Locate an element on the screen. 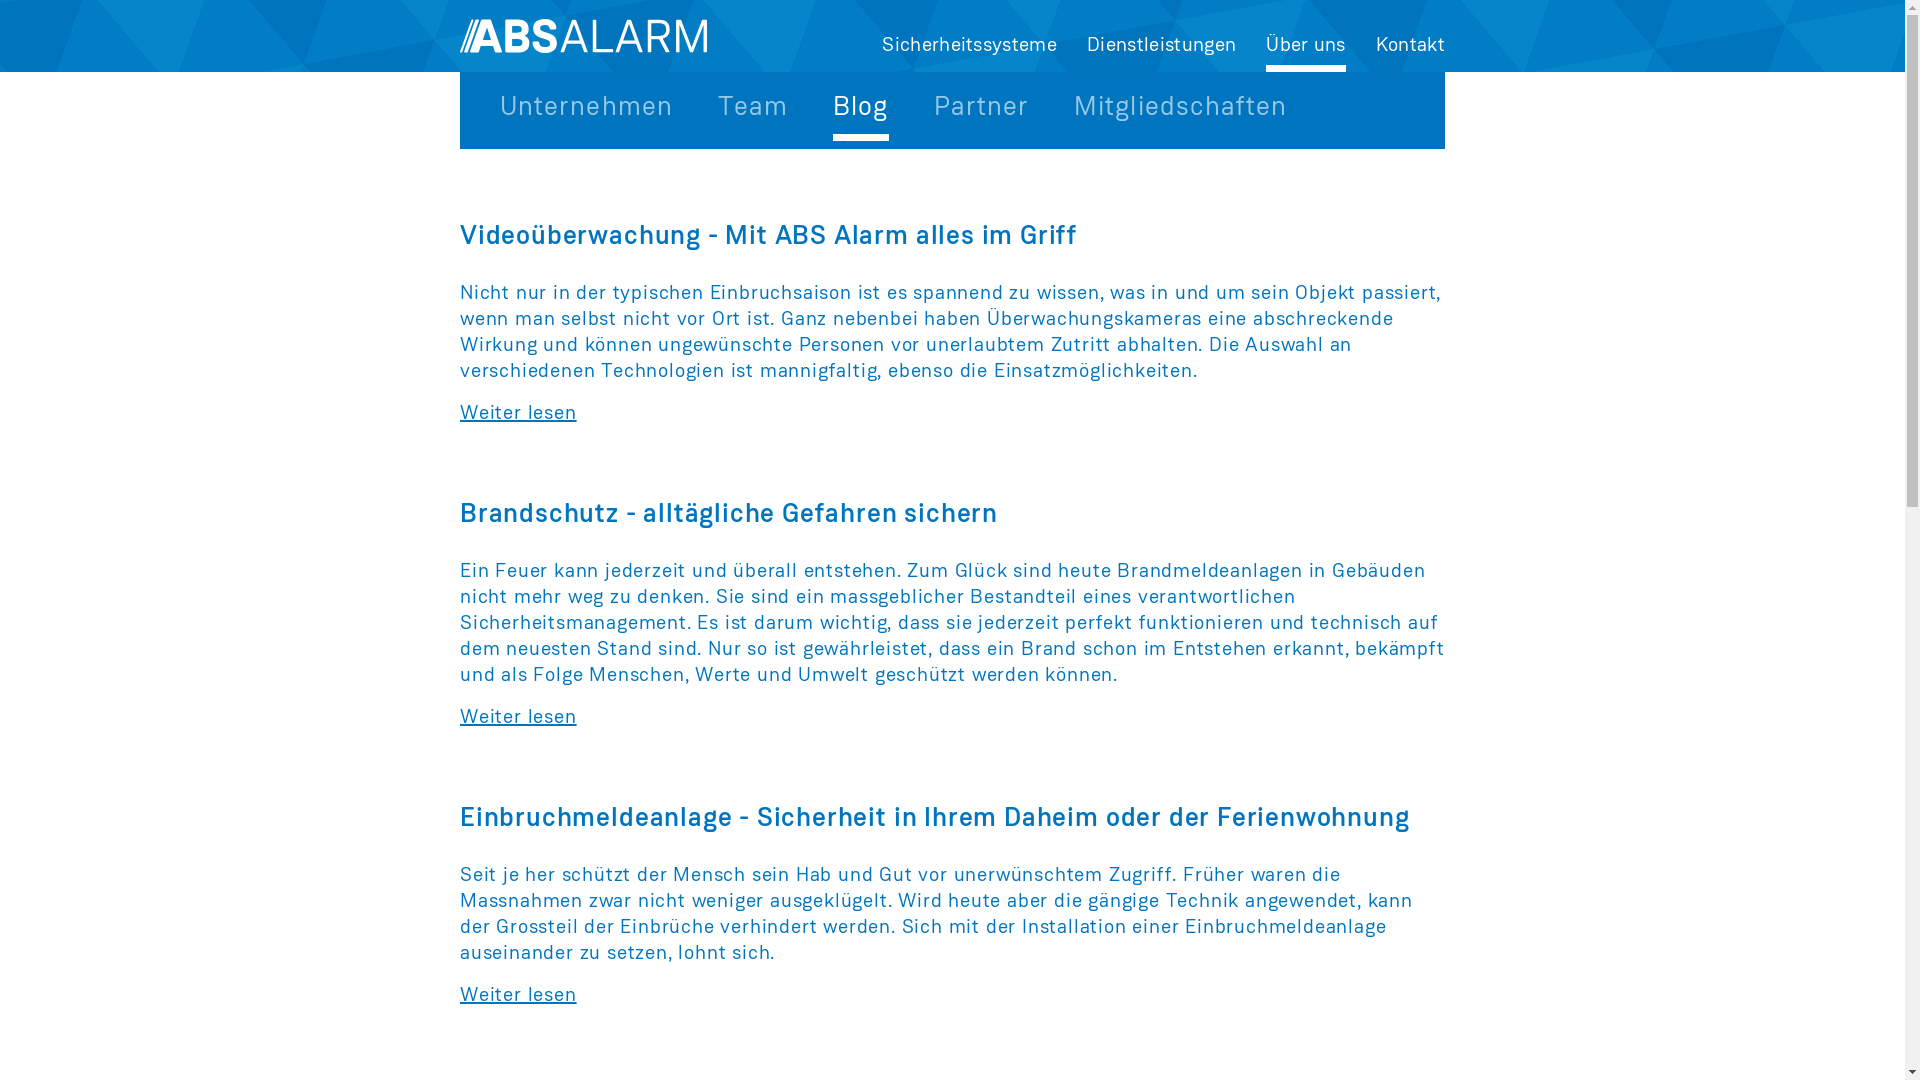  Mitgliedschaften is located at coordinates (1180, 103).